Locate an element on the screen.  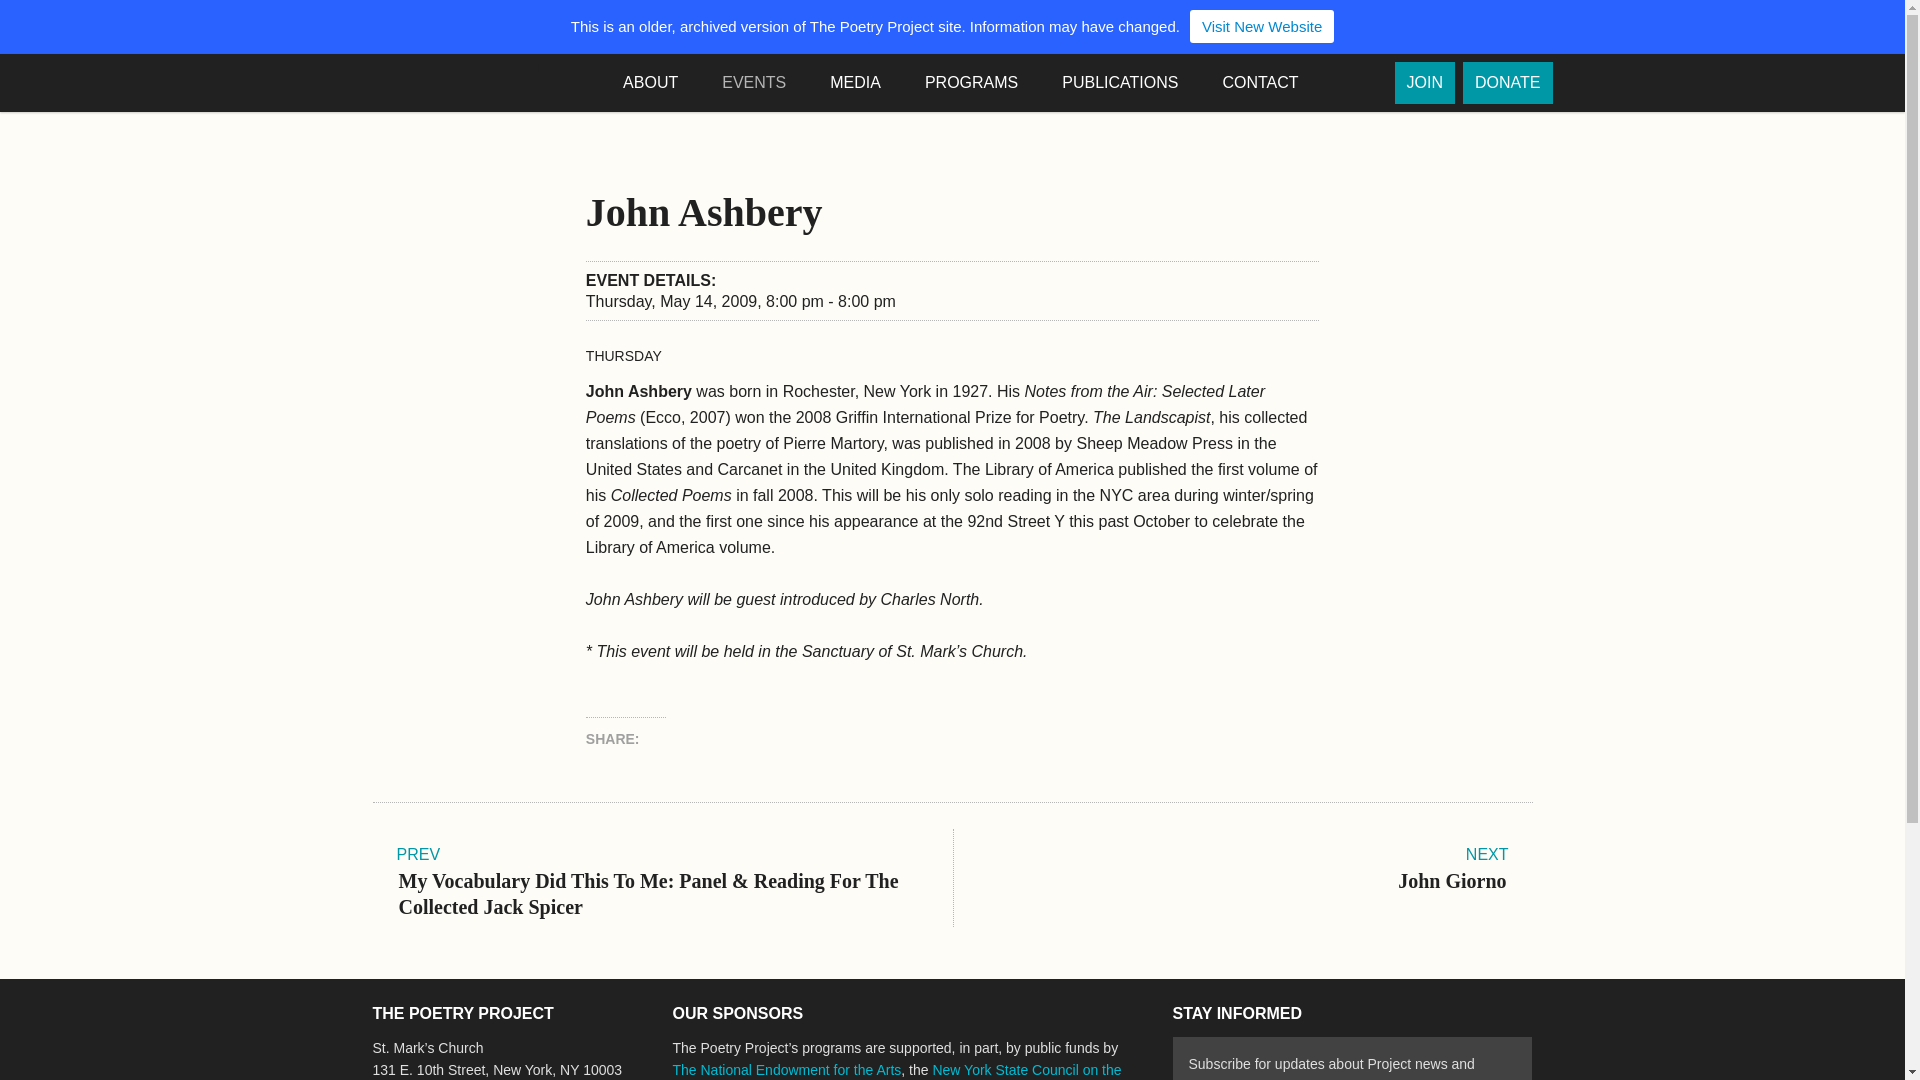
Facebook is located at coordinates (666, 739).